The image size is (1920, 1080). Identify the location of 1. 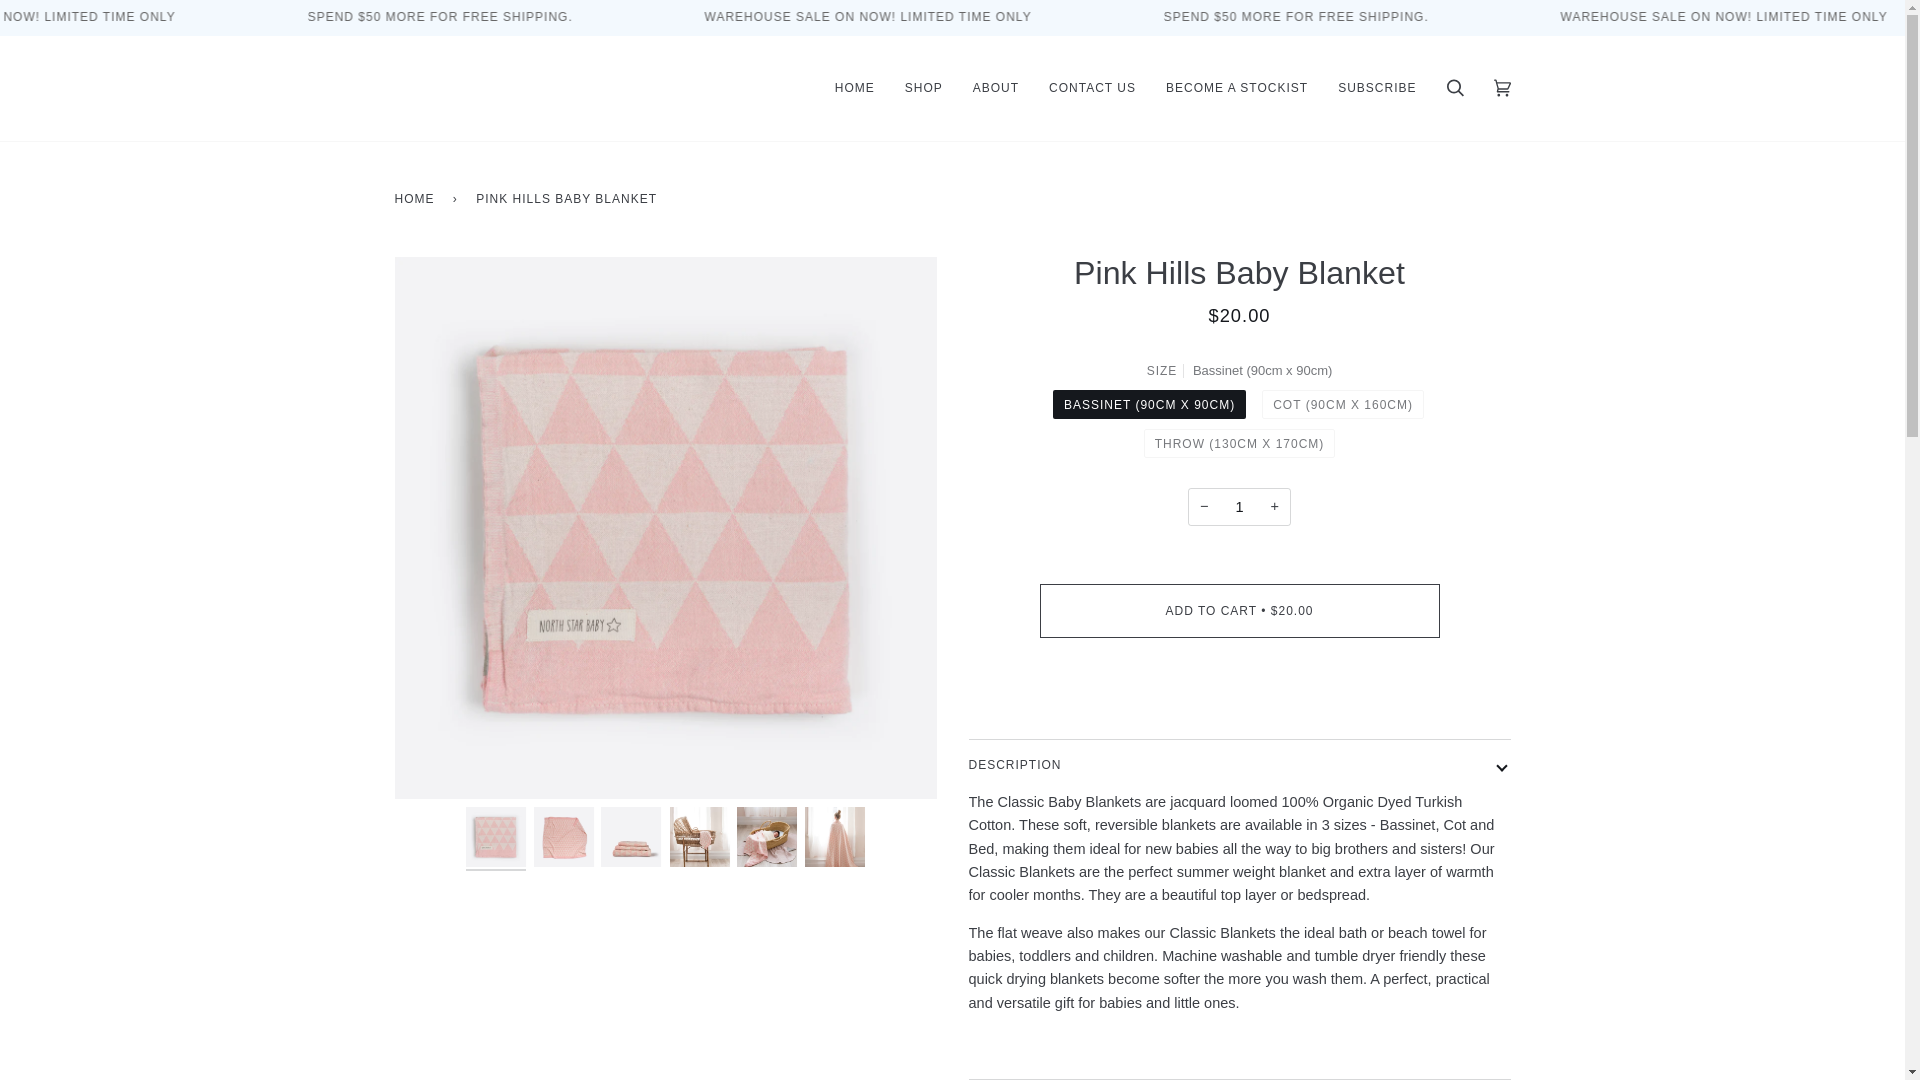
(1239, 508).